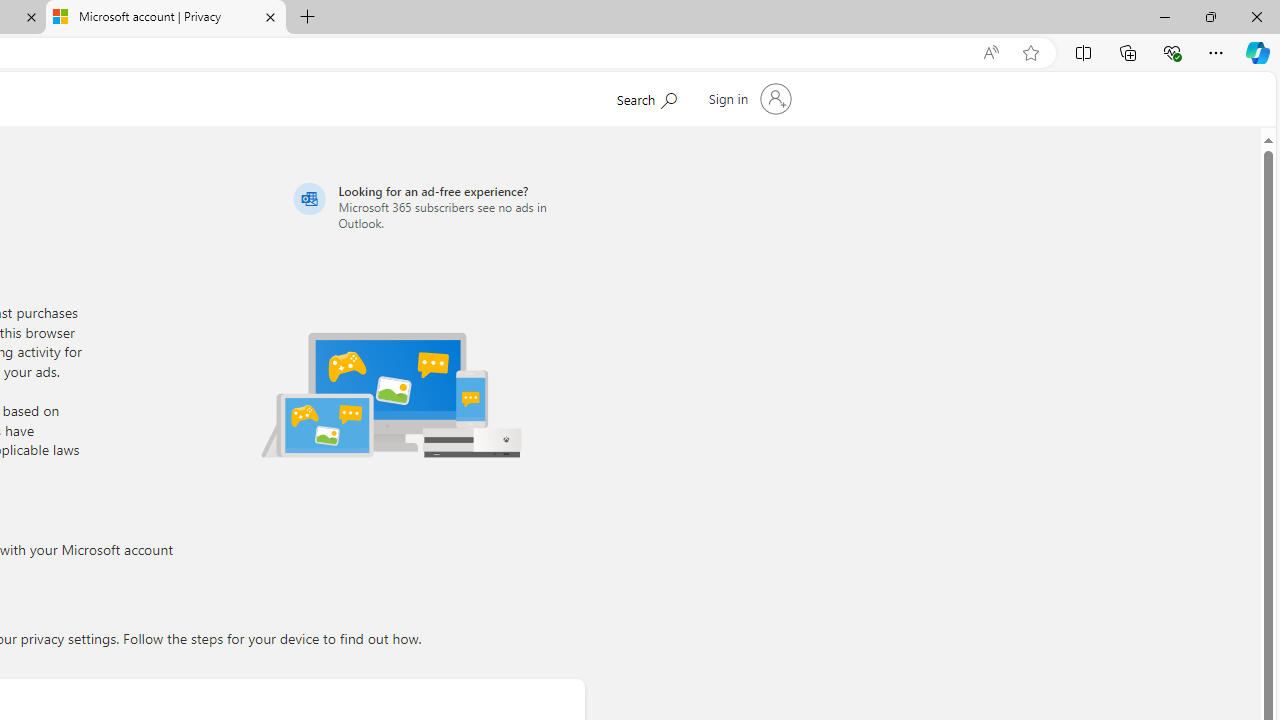  Describe the element at coordinates (1030, 53) in the screenshot. I see `Add this page to favorites (Ctrl+D)` at that location.